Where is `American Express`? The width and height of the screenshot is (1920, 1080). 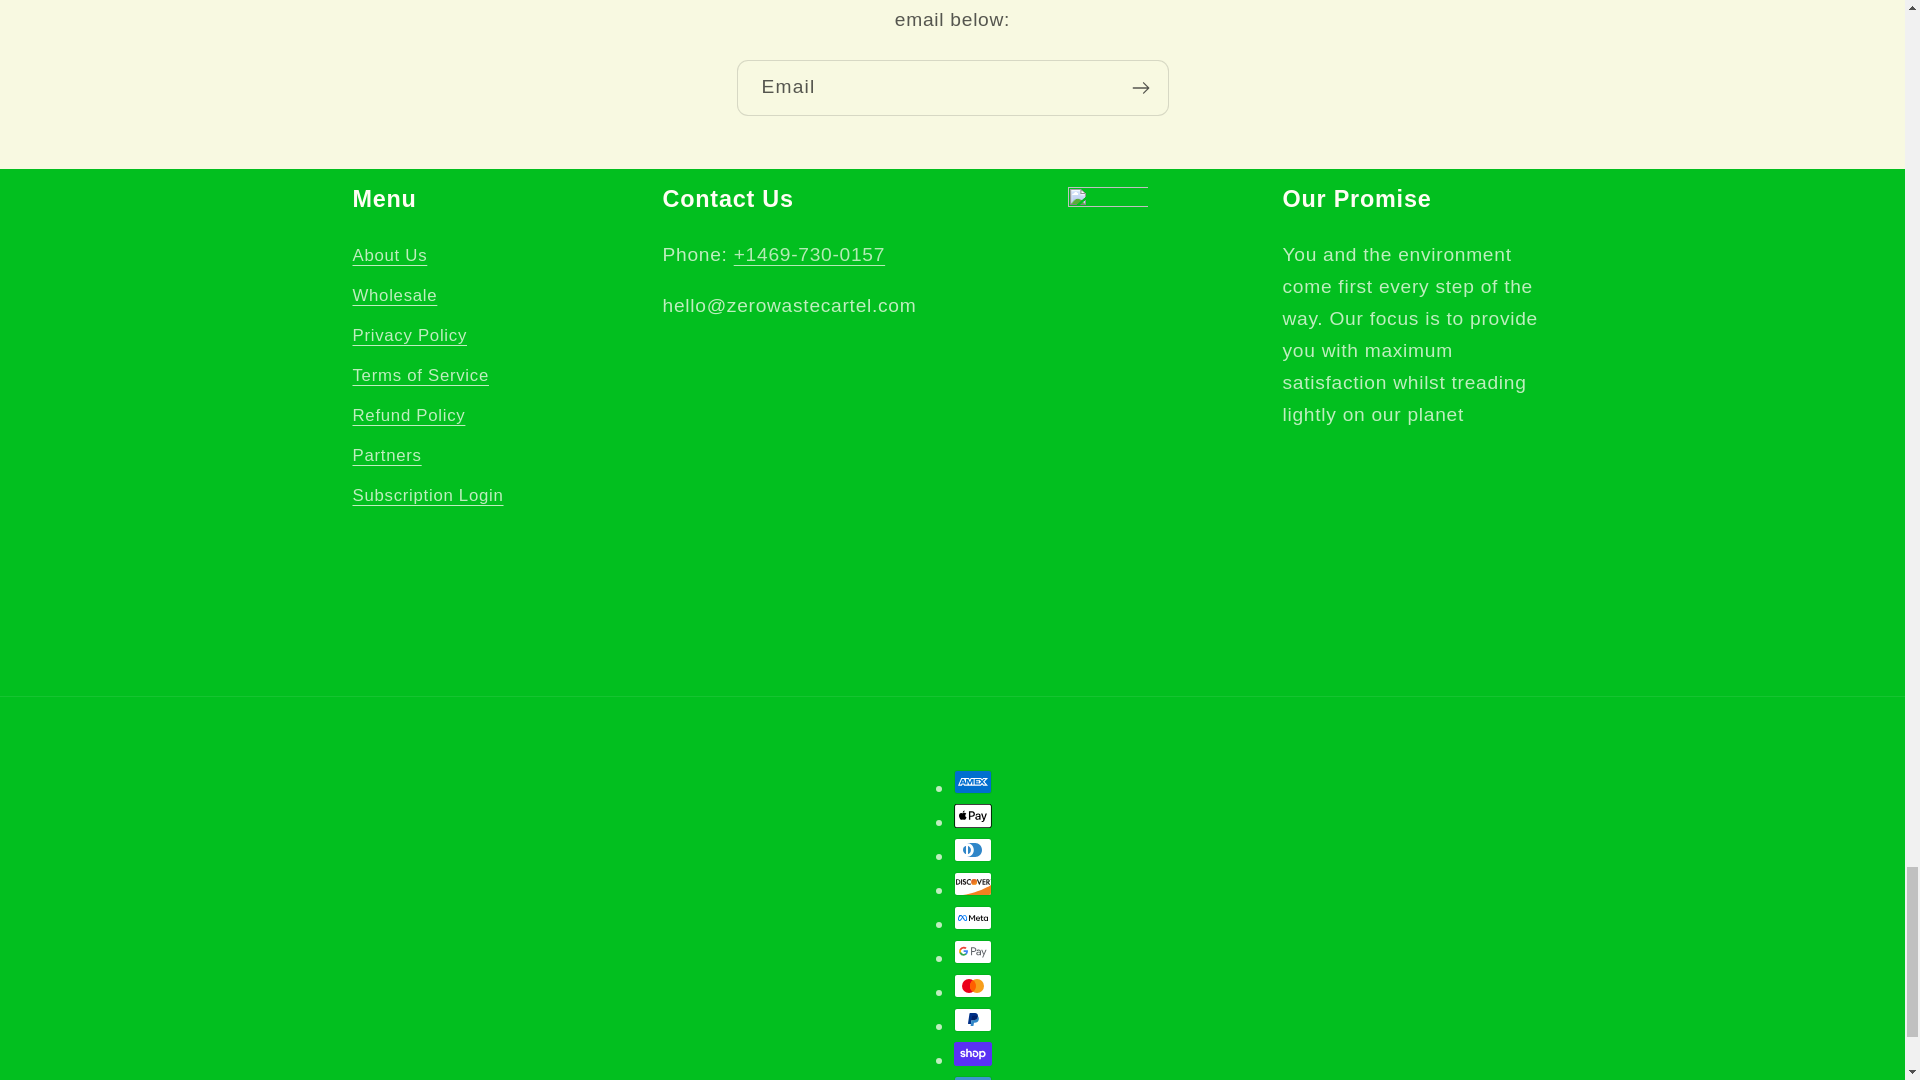
American Express is located at coordinates (973, 782).